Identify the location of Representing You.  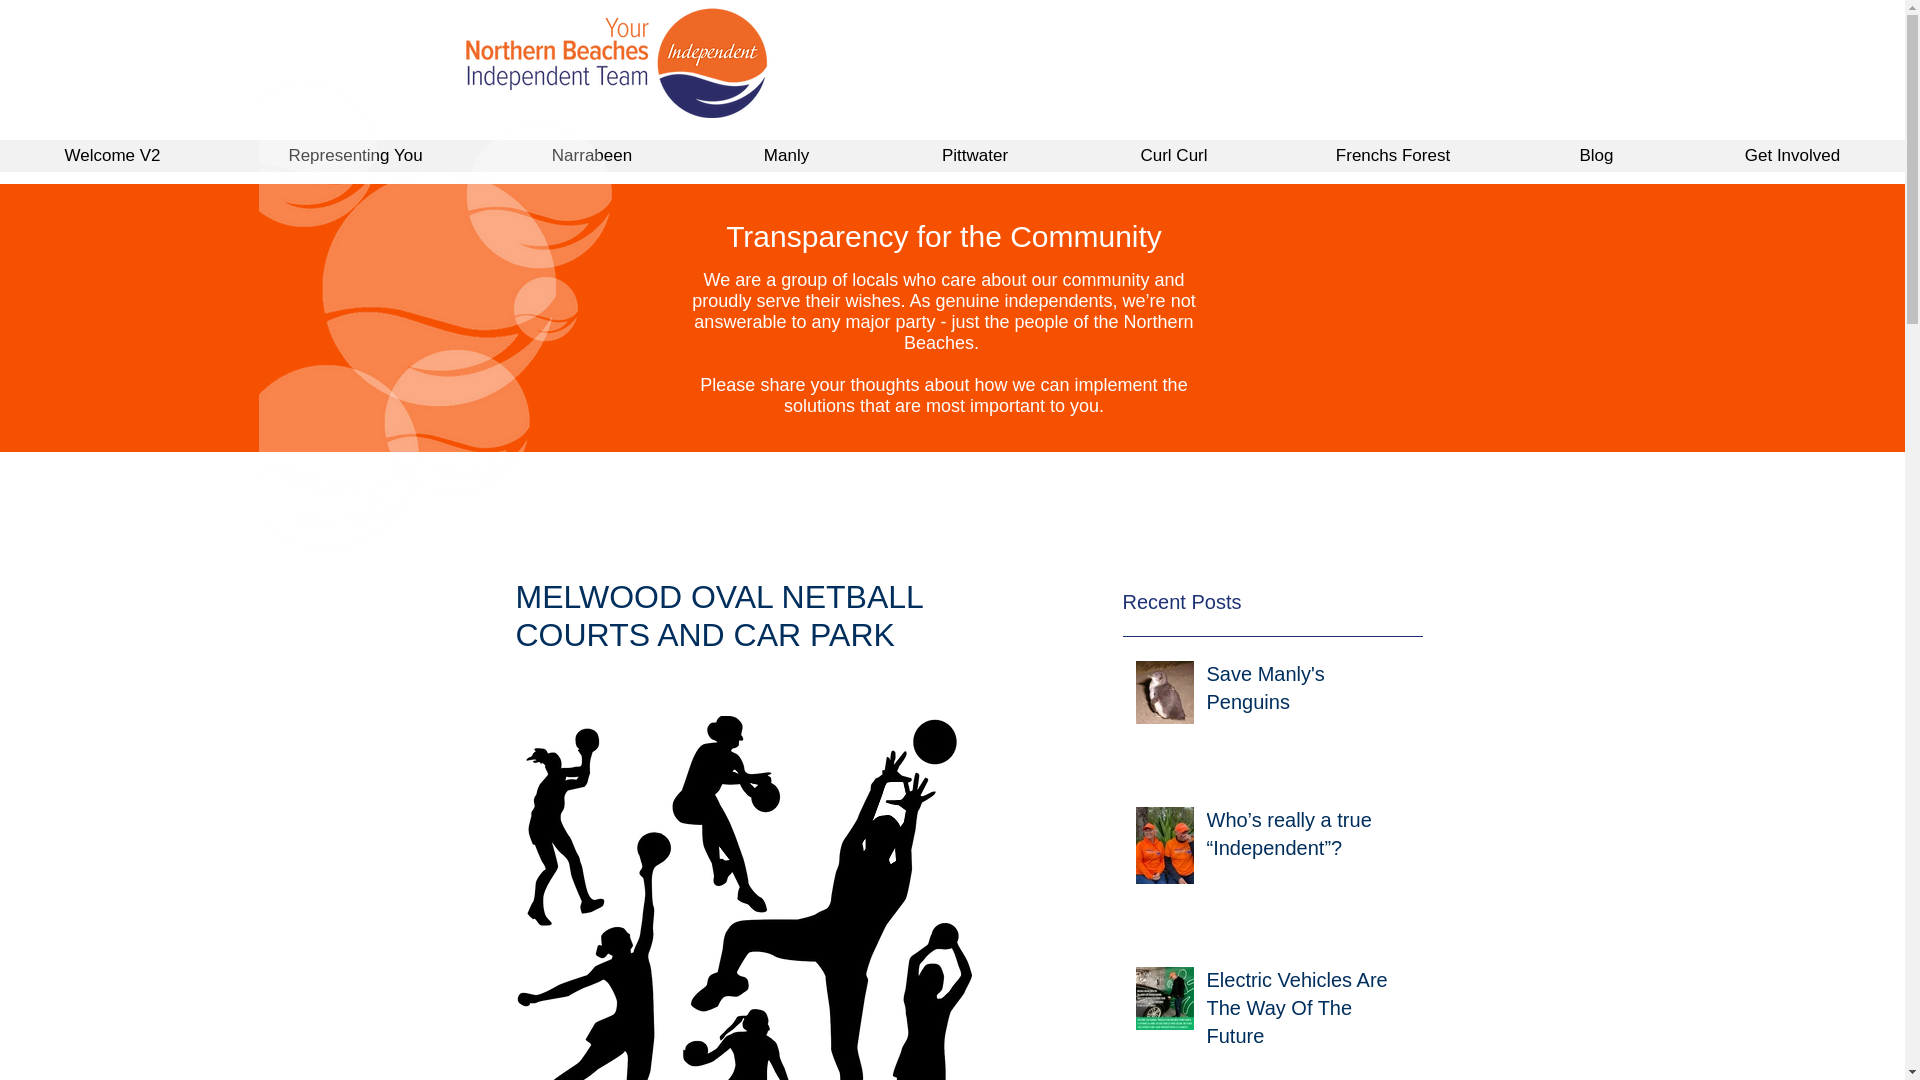
(354, 162).